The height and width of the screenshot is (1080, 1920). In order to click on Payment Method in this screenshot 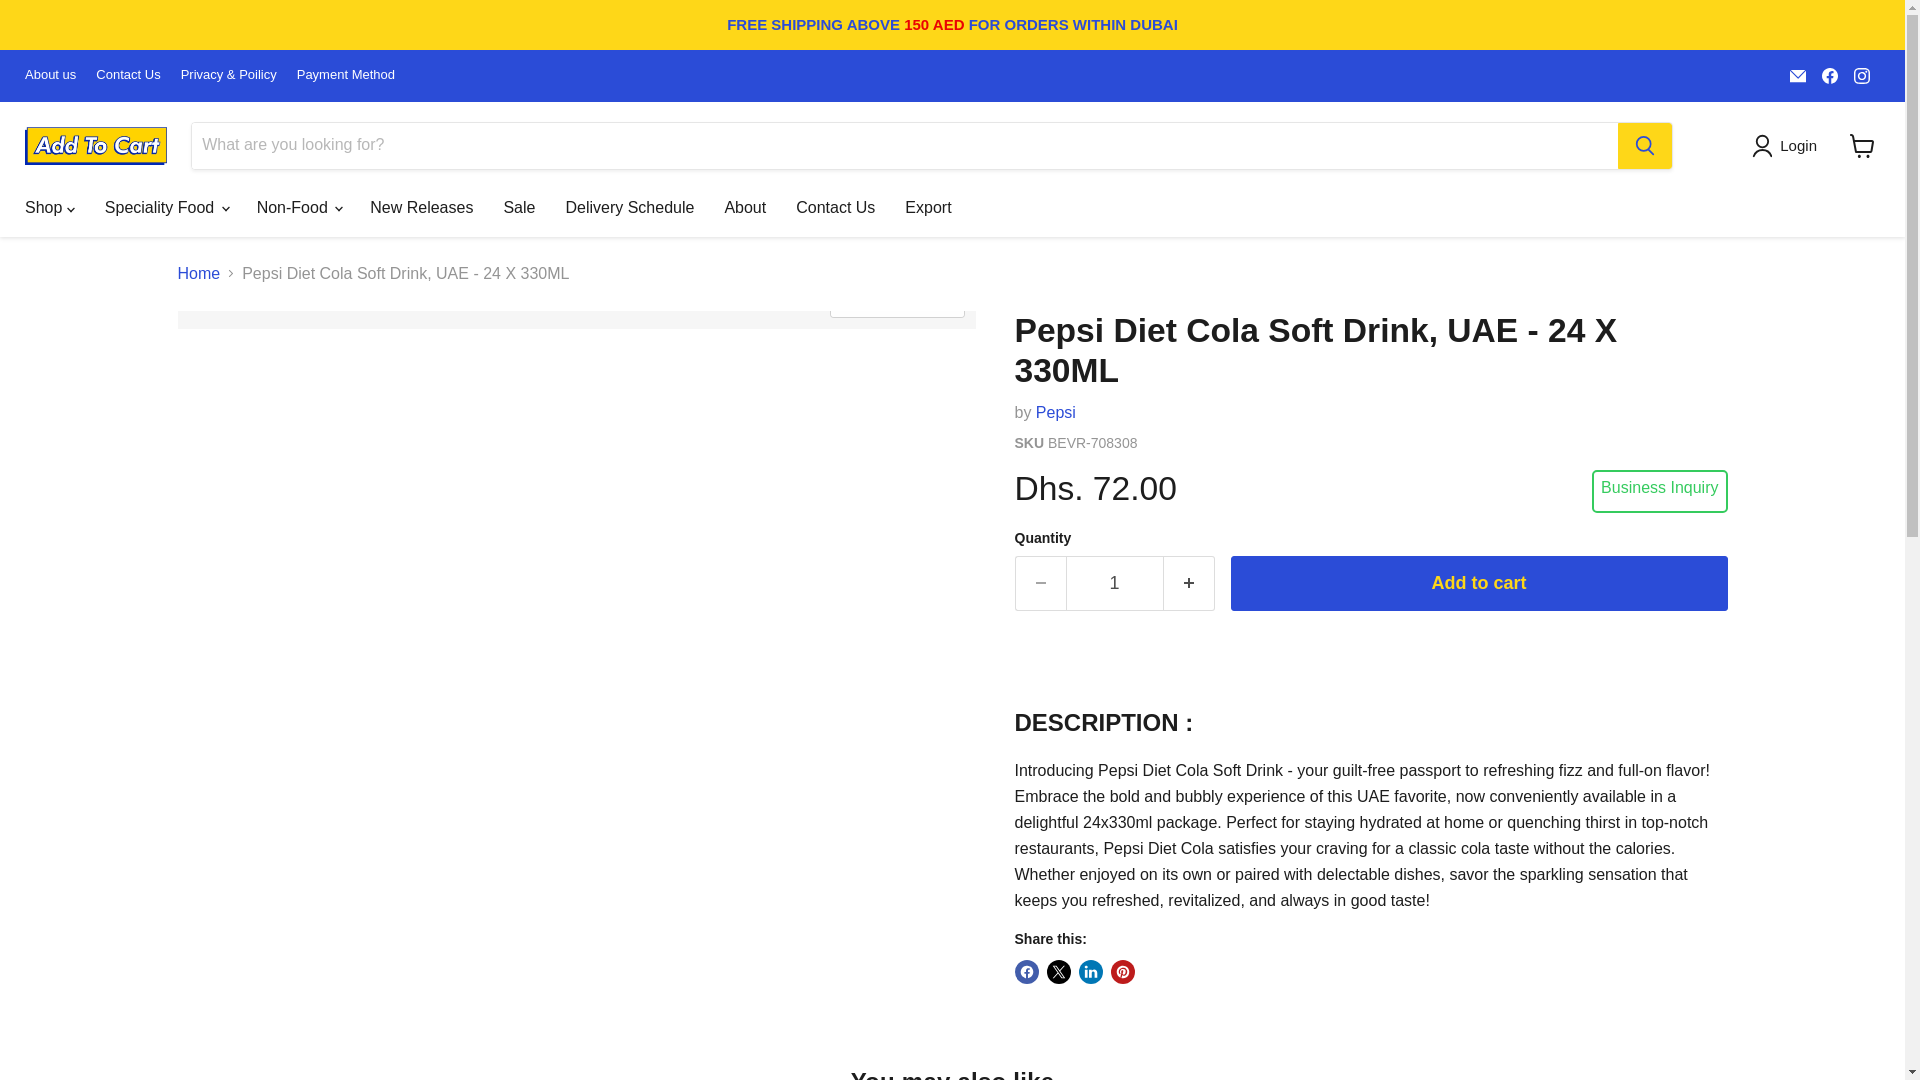, I will do `click(346, 76)`.